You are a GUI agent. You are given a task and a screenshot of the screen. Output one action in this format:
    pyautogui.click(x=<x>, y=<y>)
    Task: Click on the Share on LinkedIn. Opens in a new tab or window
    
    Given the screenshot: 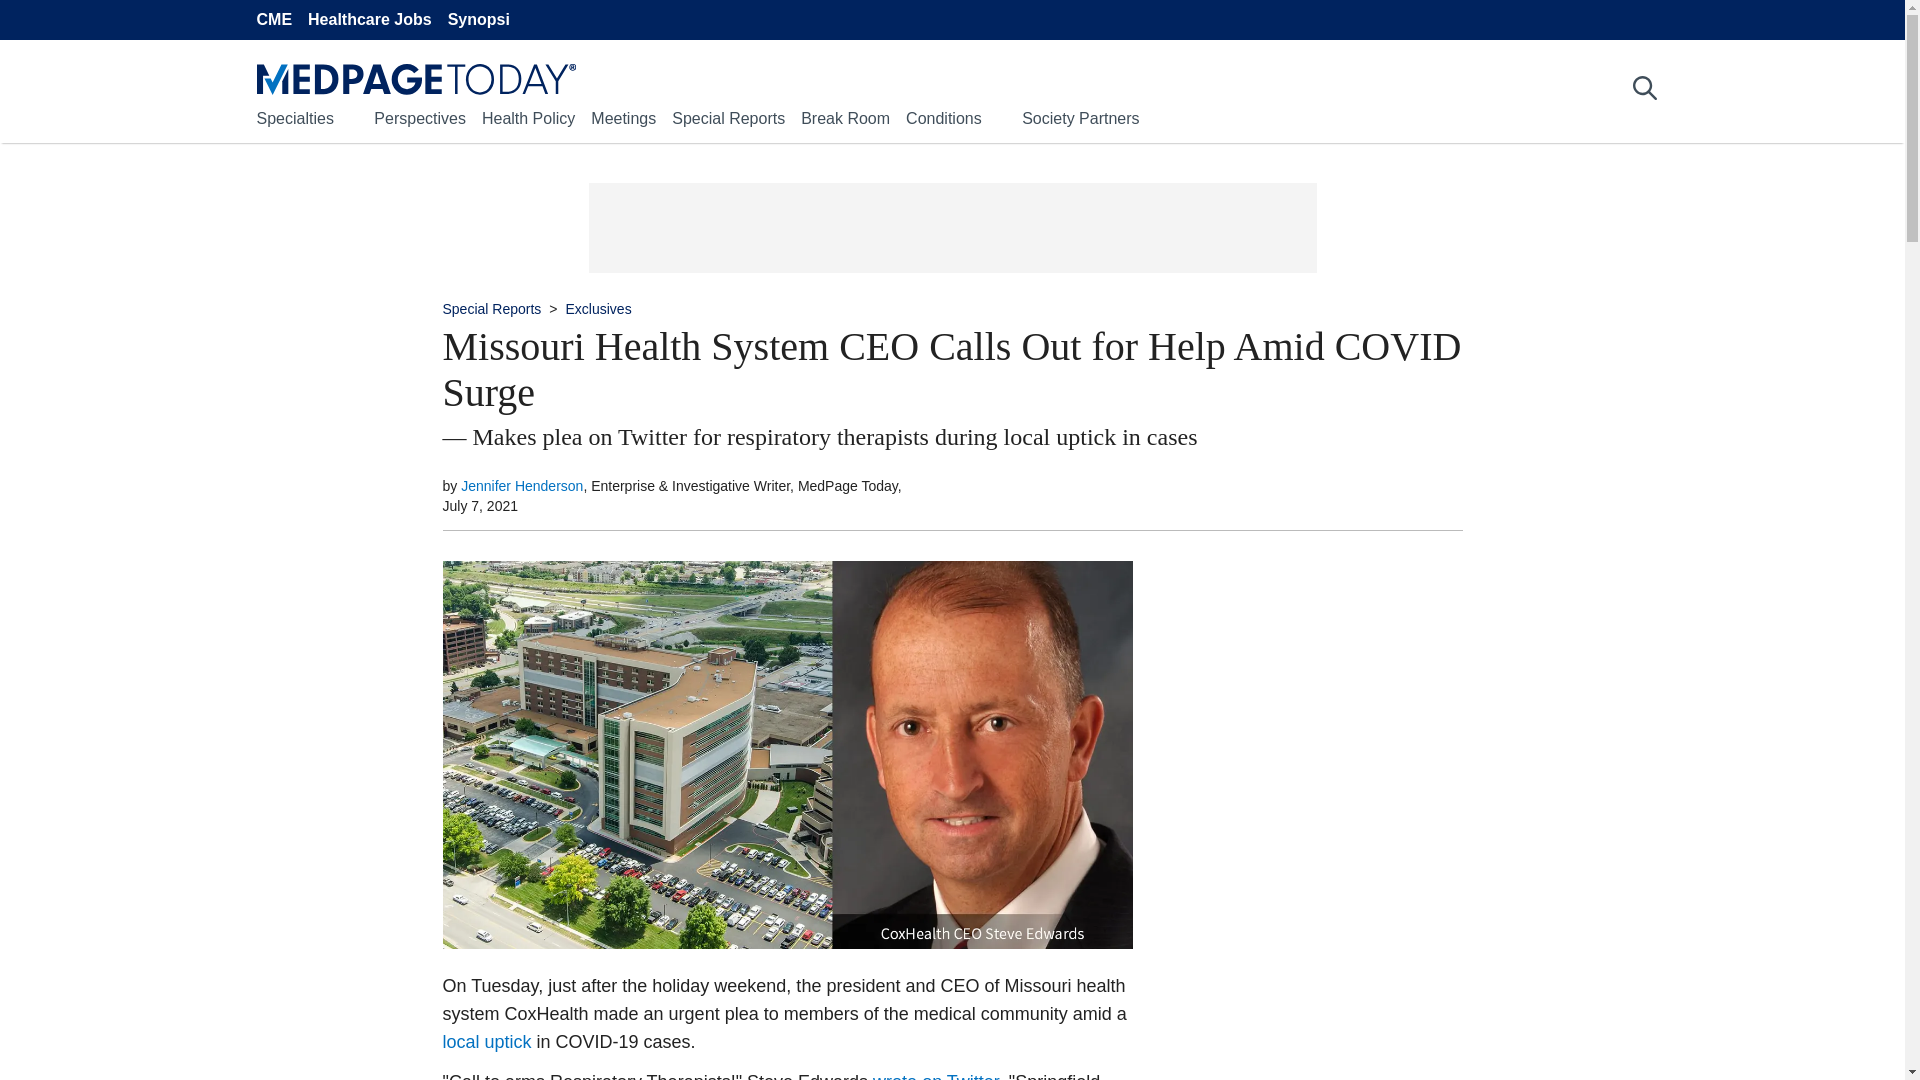 What is the action you would take?
    pyautogui.click(x=398, y=680)
    